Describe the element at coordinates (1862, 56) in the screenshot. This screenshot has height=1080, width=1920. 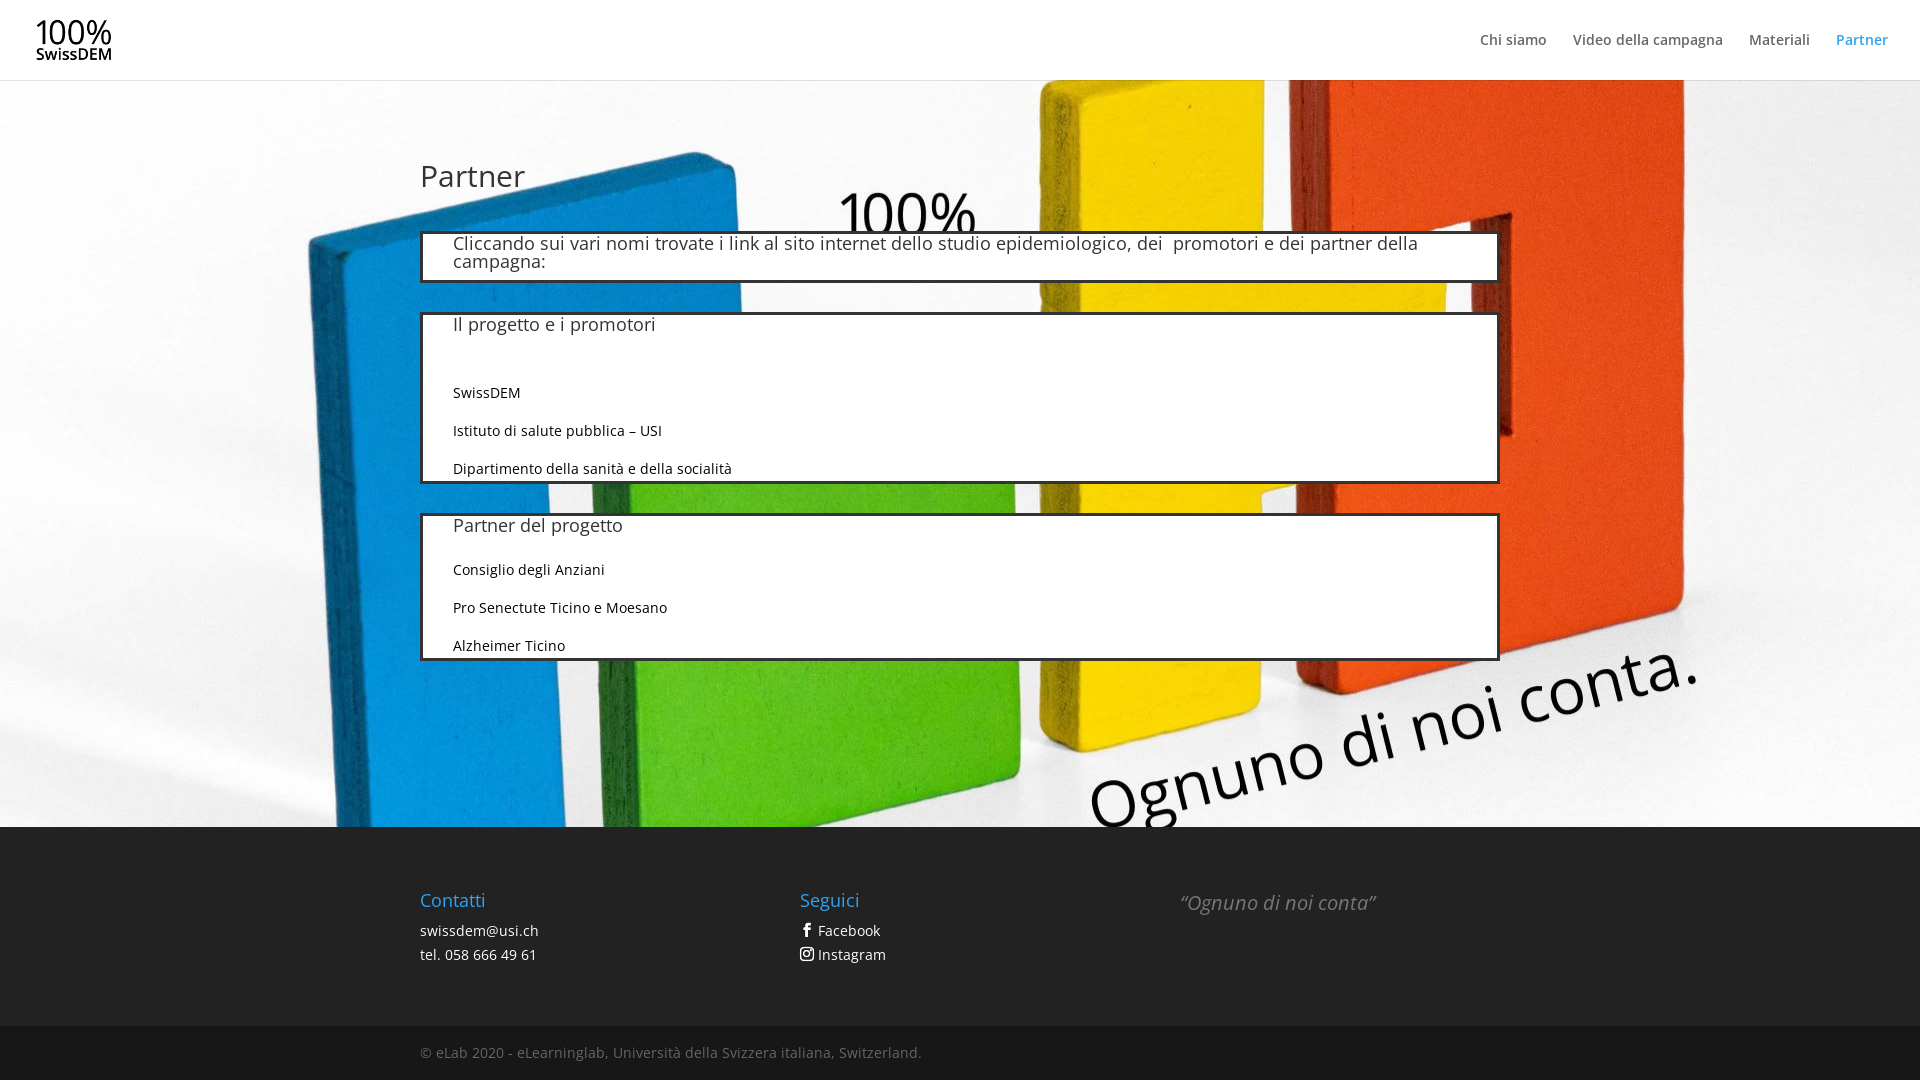
I see `Partner` at that location.